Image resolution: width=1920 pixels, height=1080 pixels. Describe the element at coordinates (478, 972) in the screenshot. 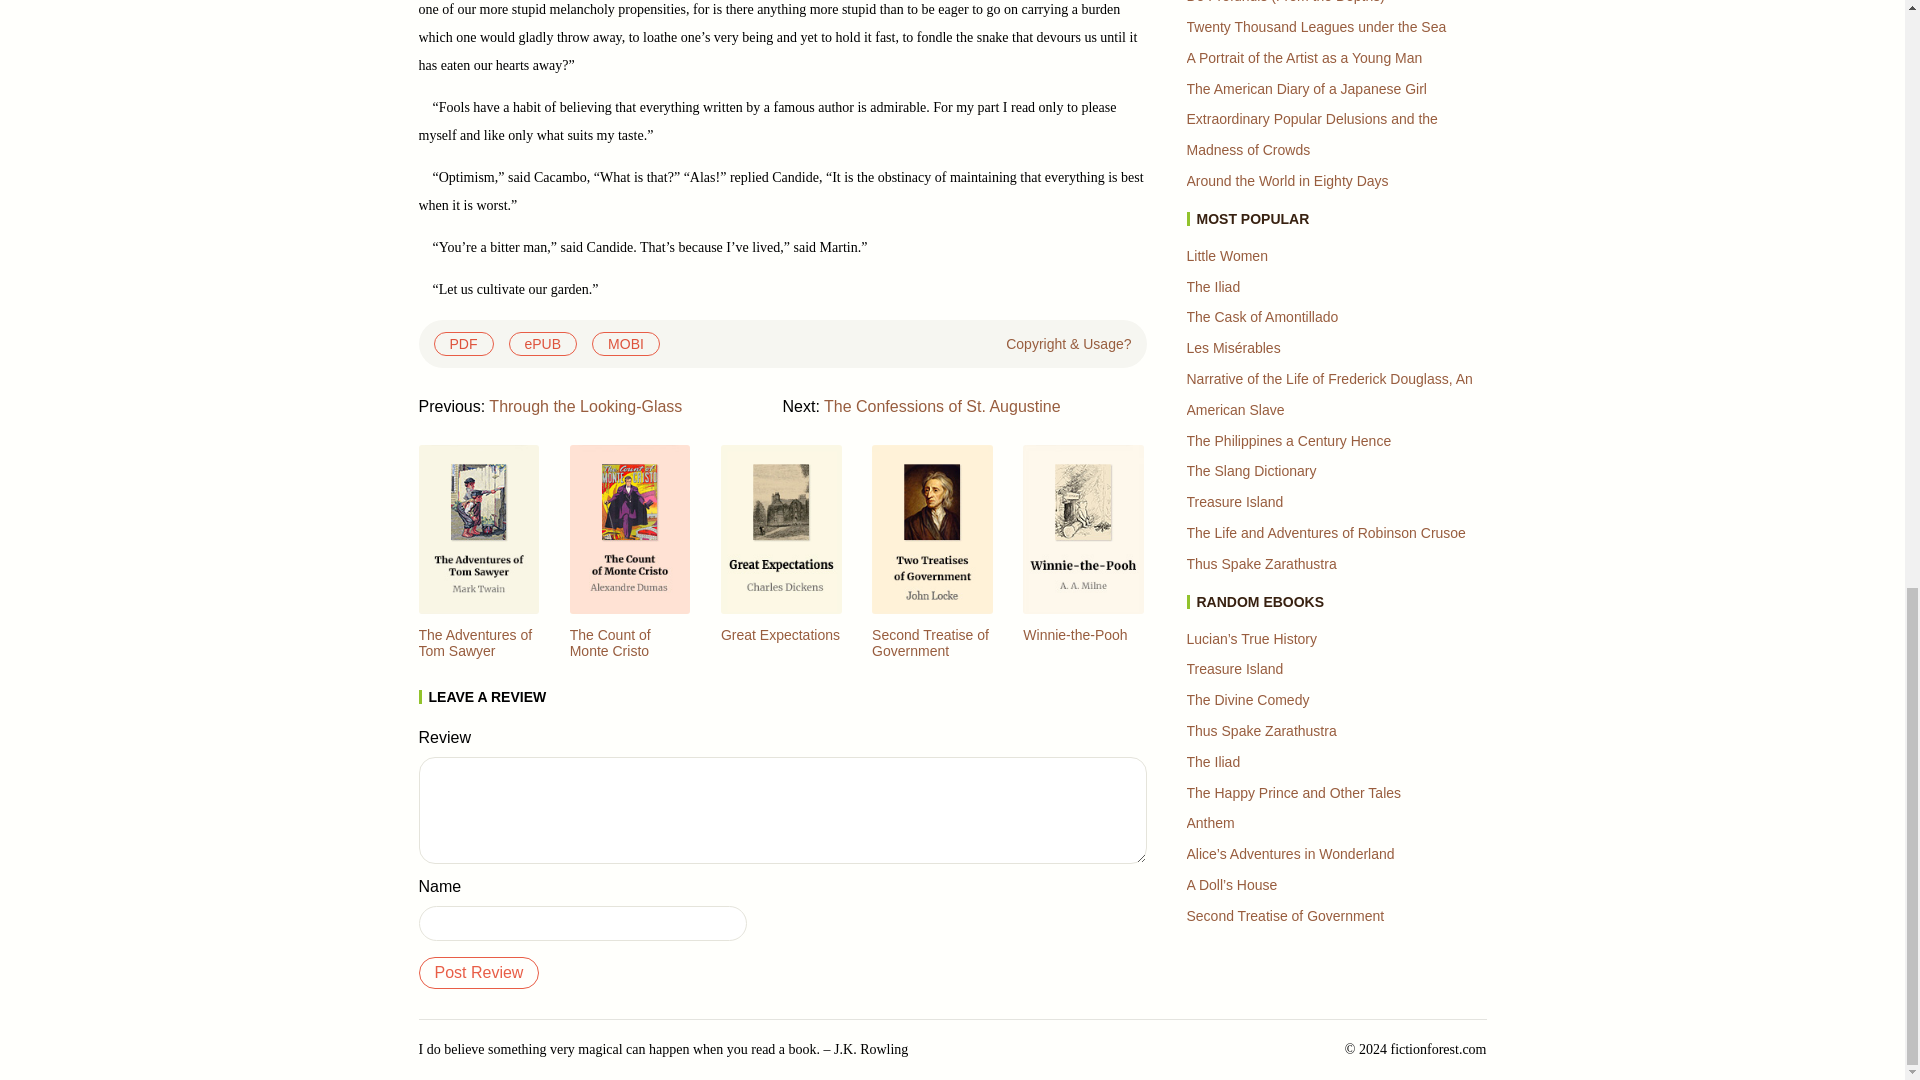

I see `Post Review` at that location.